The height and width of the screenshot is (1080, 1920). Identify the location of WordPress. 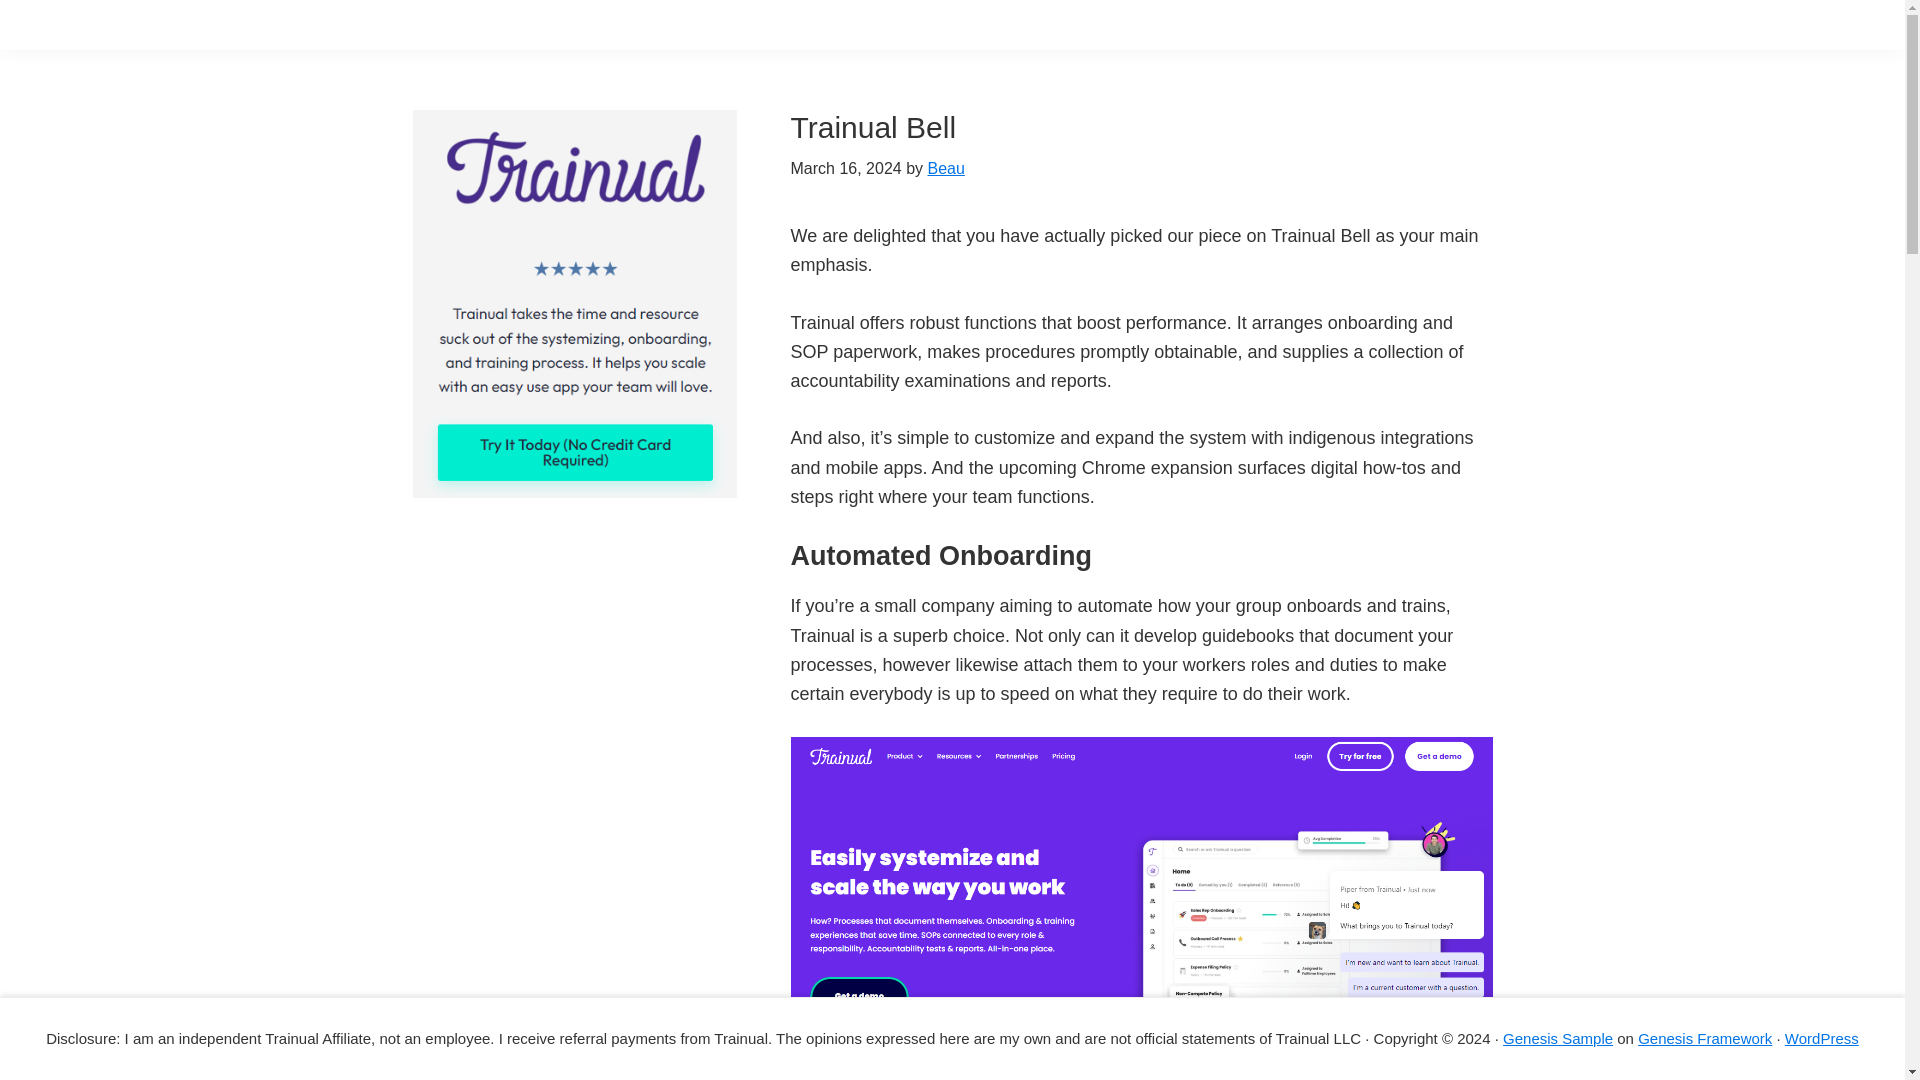
(1822, 1038).